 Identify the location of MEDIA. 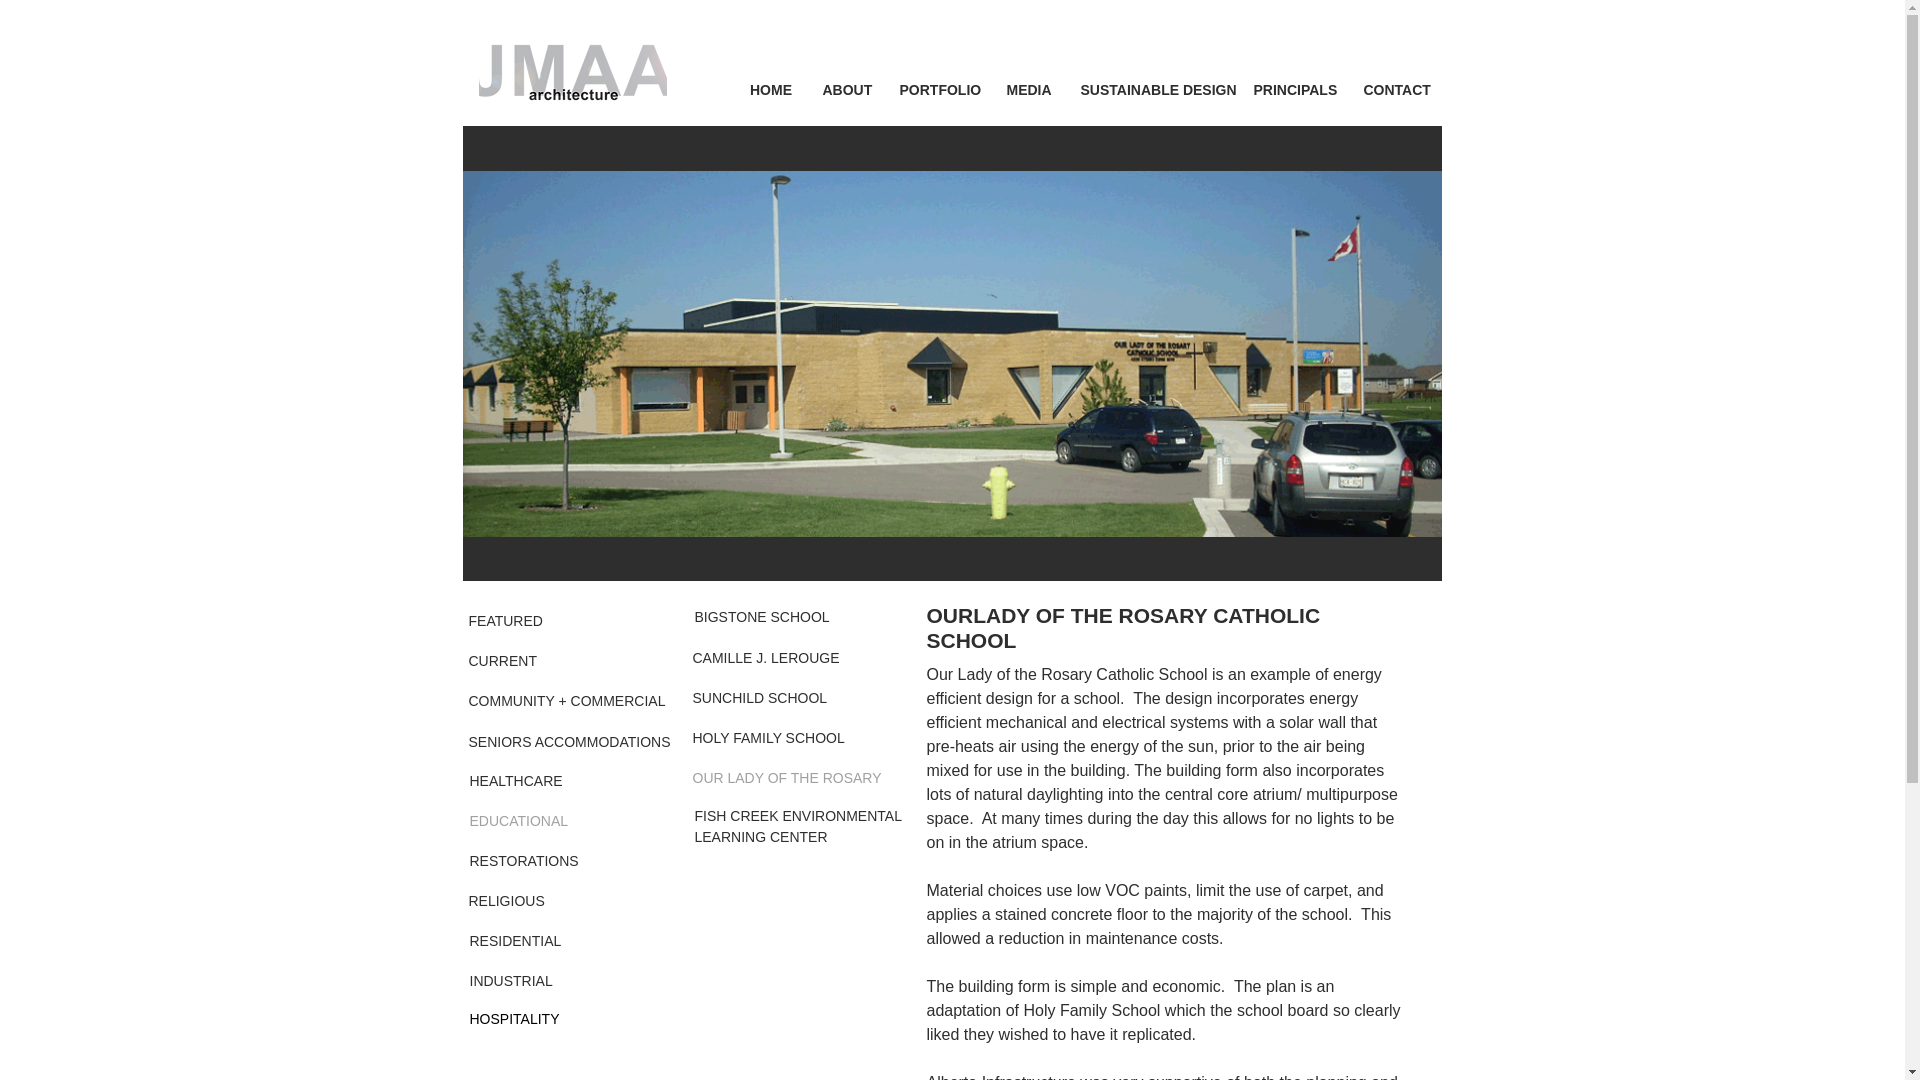
(1028, 89).